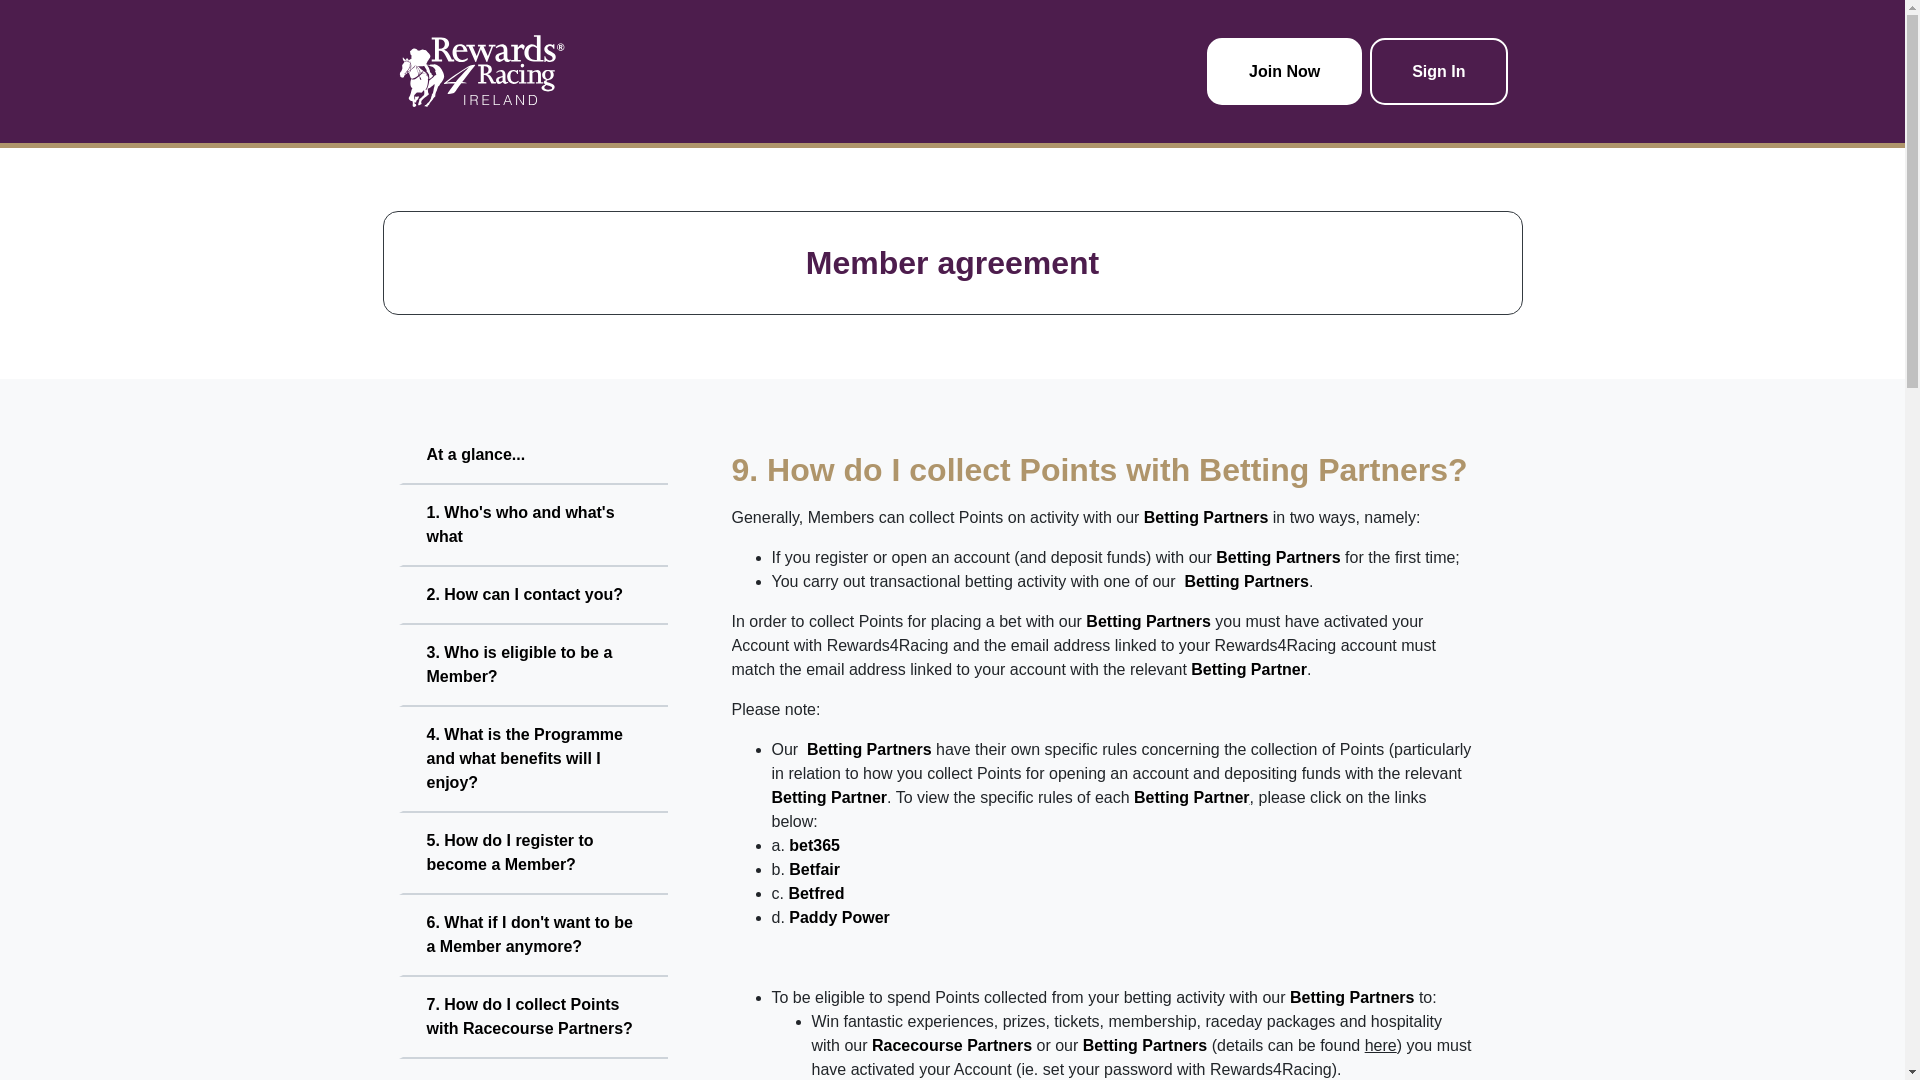 The height and width of the screenshot is (1080, 1920). I want to click on Betting Partners, so click(1246, 581).